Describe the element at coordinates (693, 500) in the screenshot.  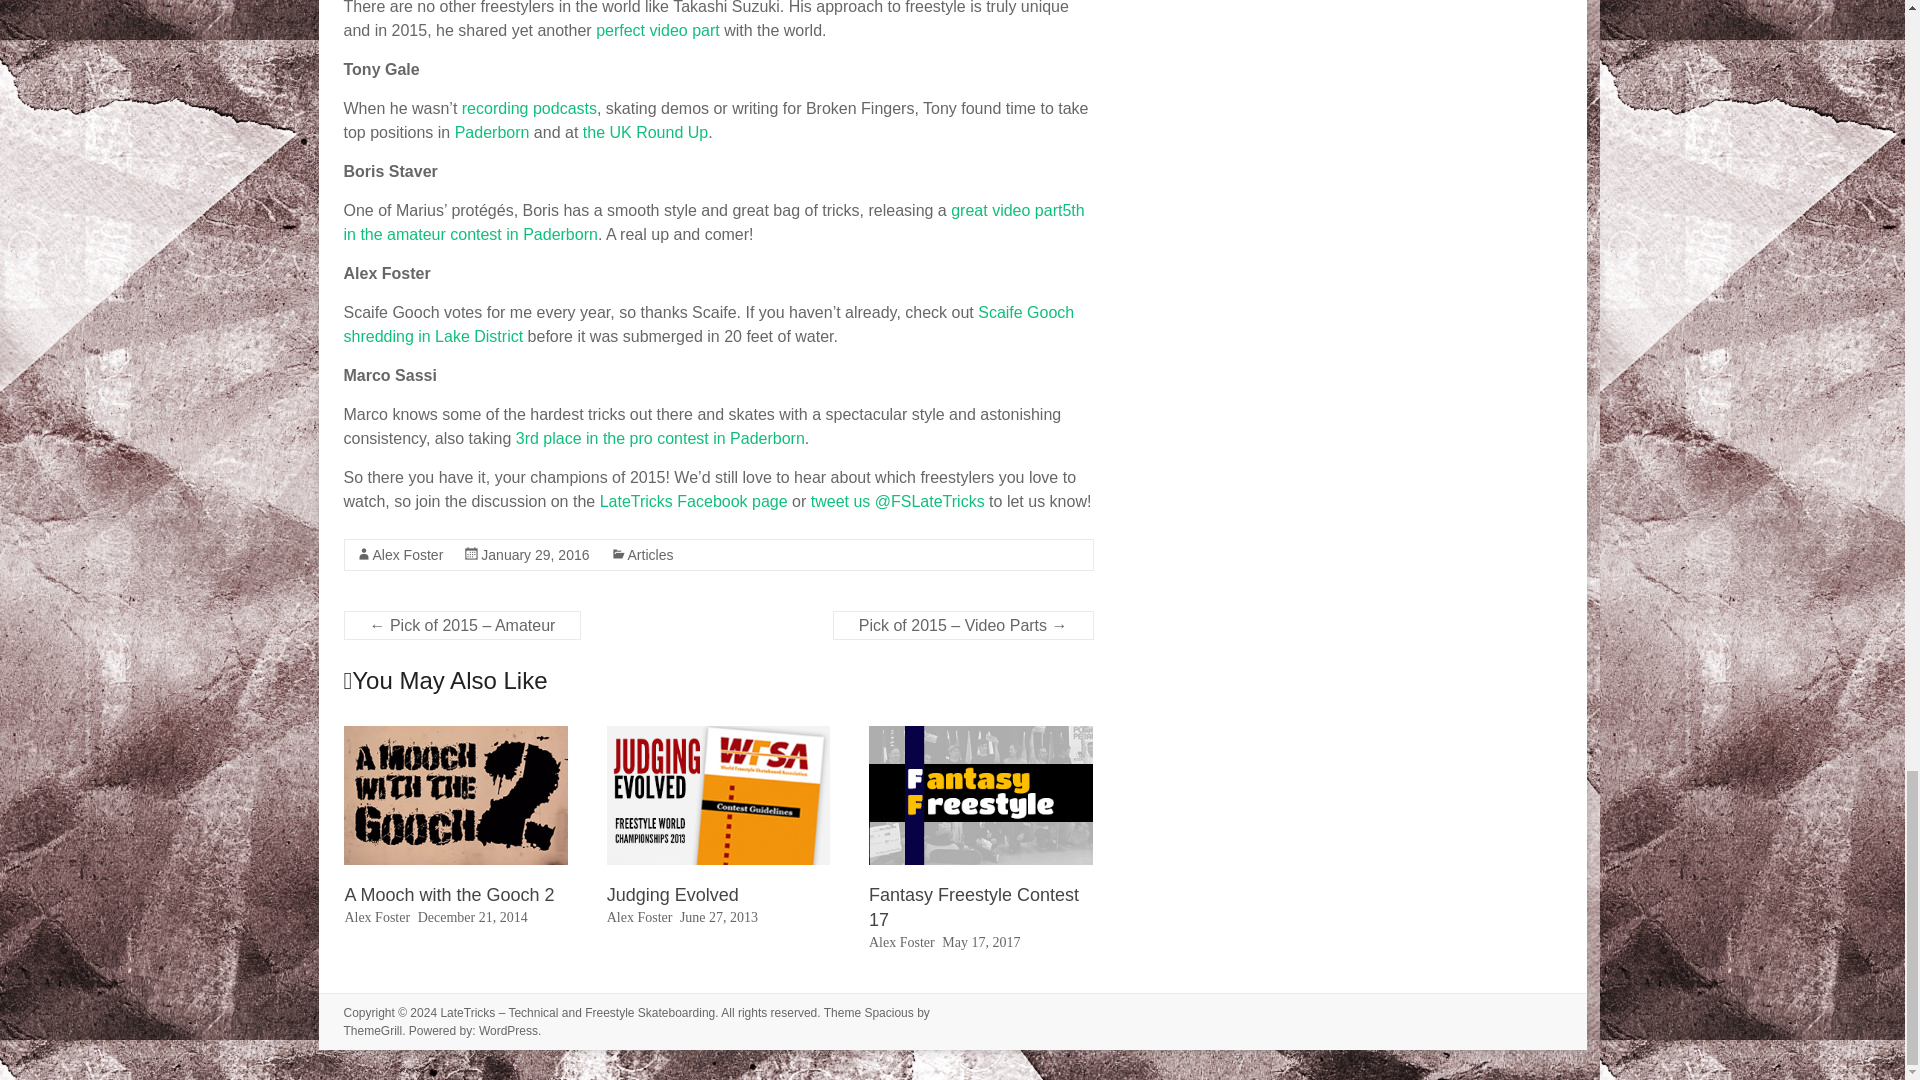
I see `LateTricks Facebook page` at that location.